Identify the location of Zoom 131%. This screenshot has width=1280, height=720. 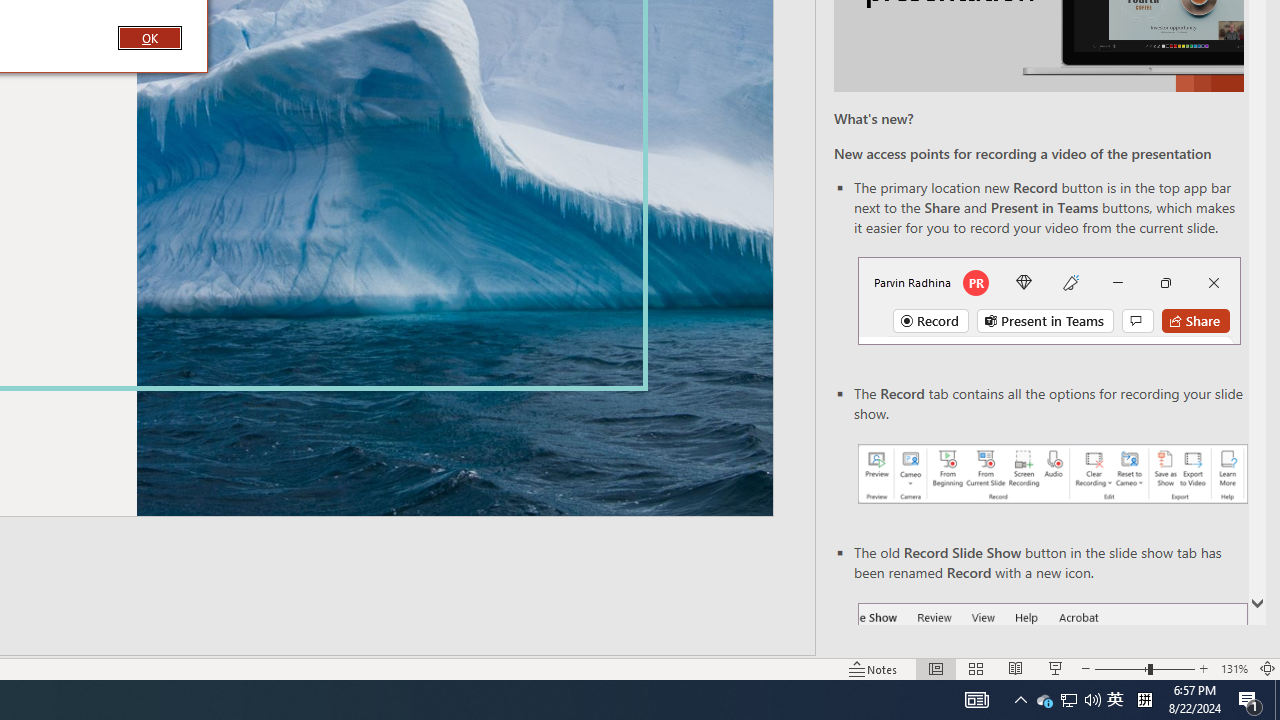
(1234, 668).